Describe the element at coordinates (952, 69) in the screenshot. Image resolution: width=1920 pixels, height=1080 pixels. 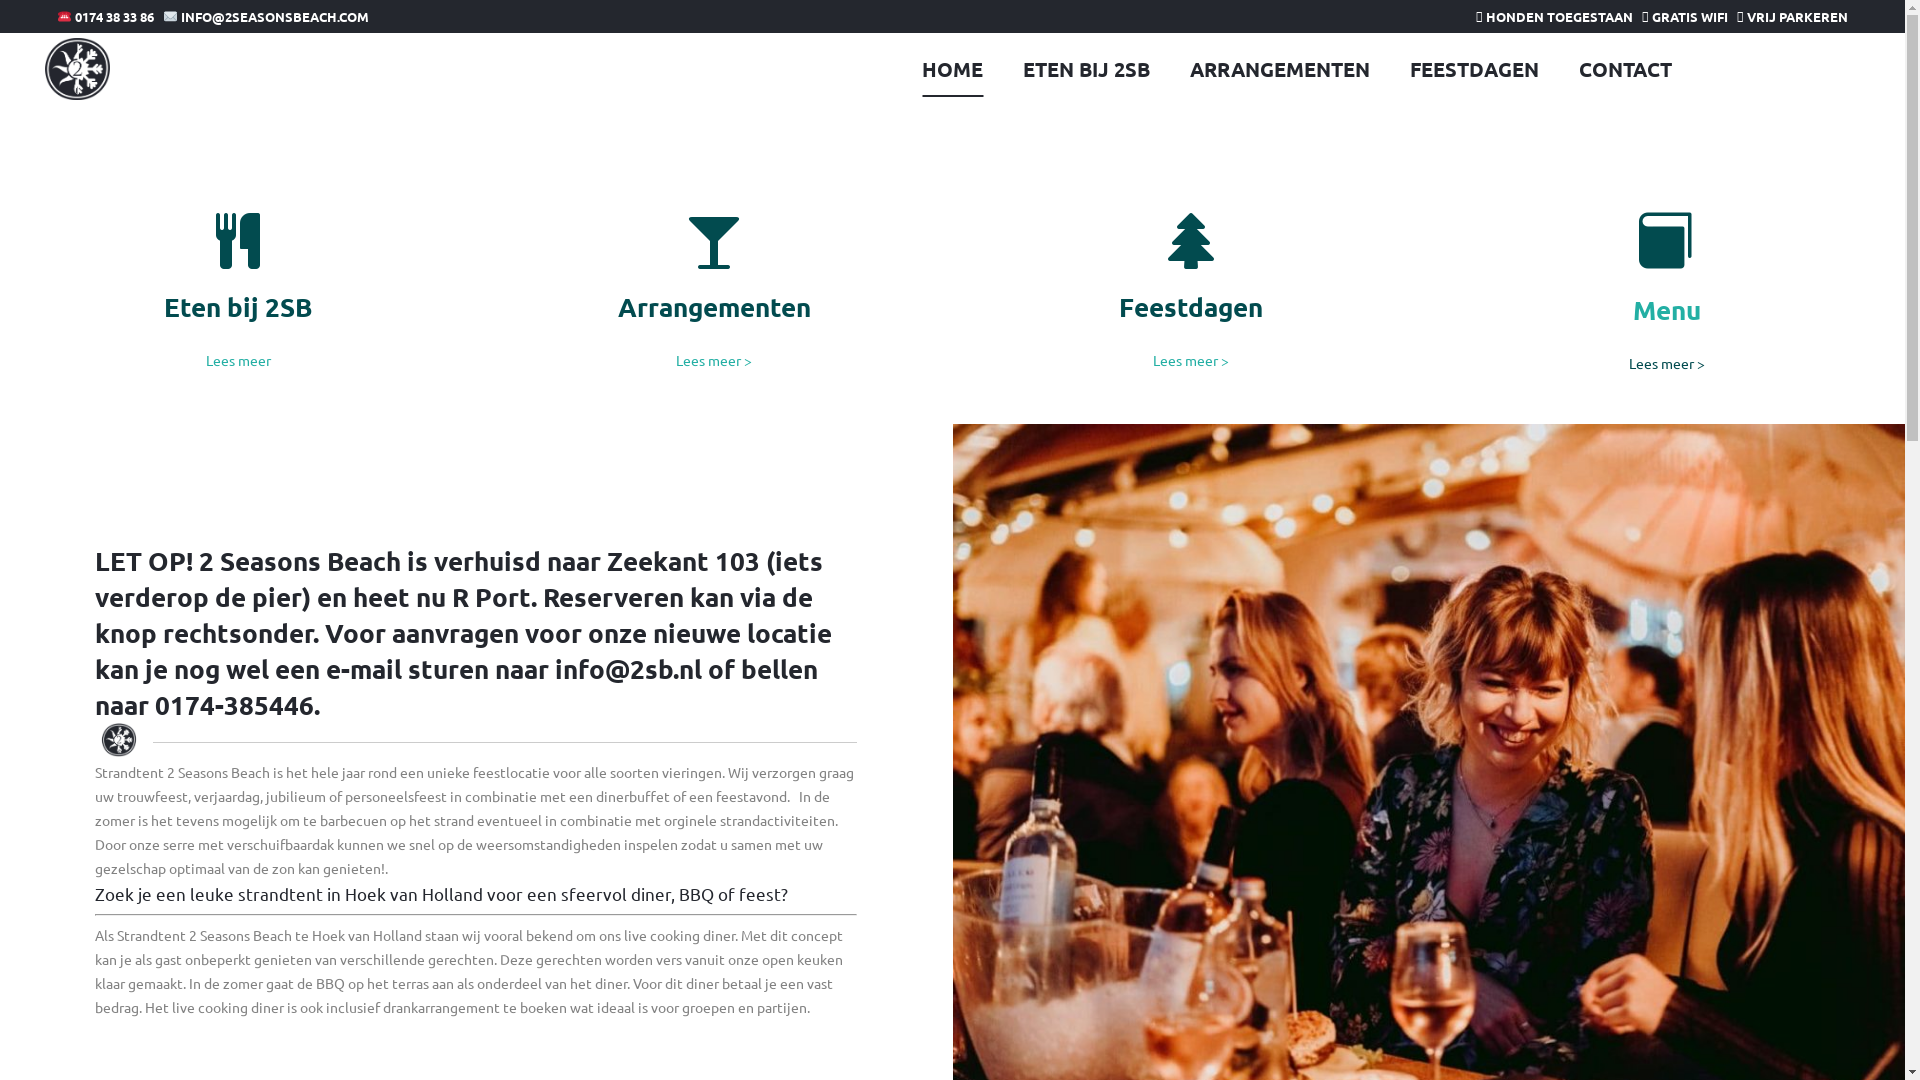
I see `HOME` at that location.